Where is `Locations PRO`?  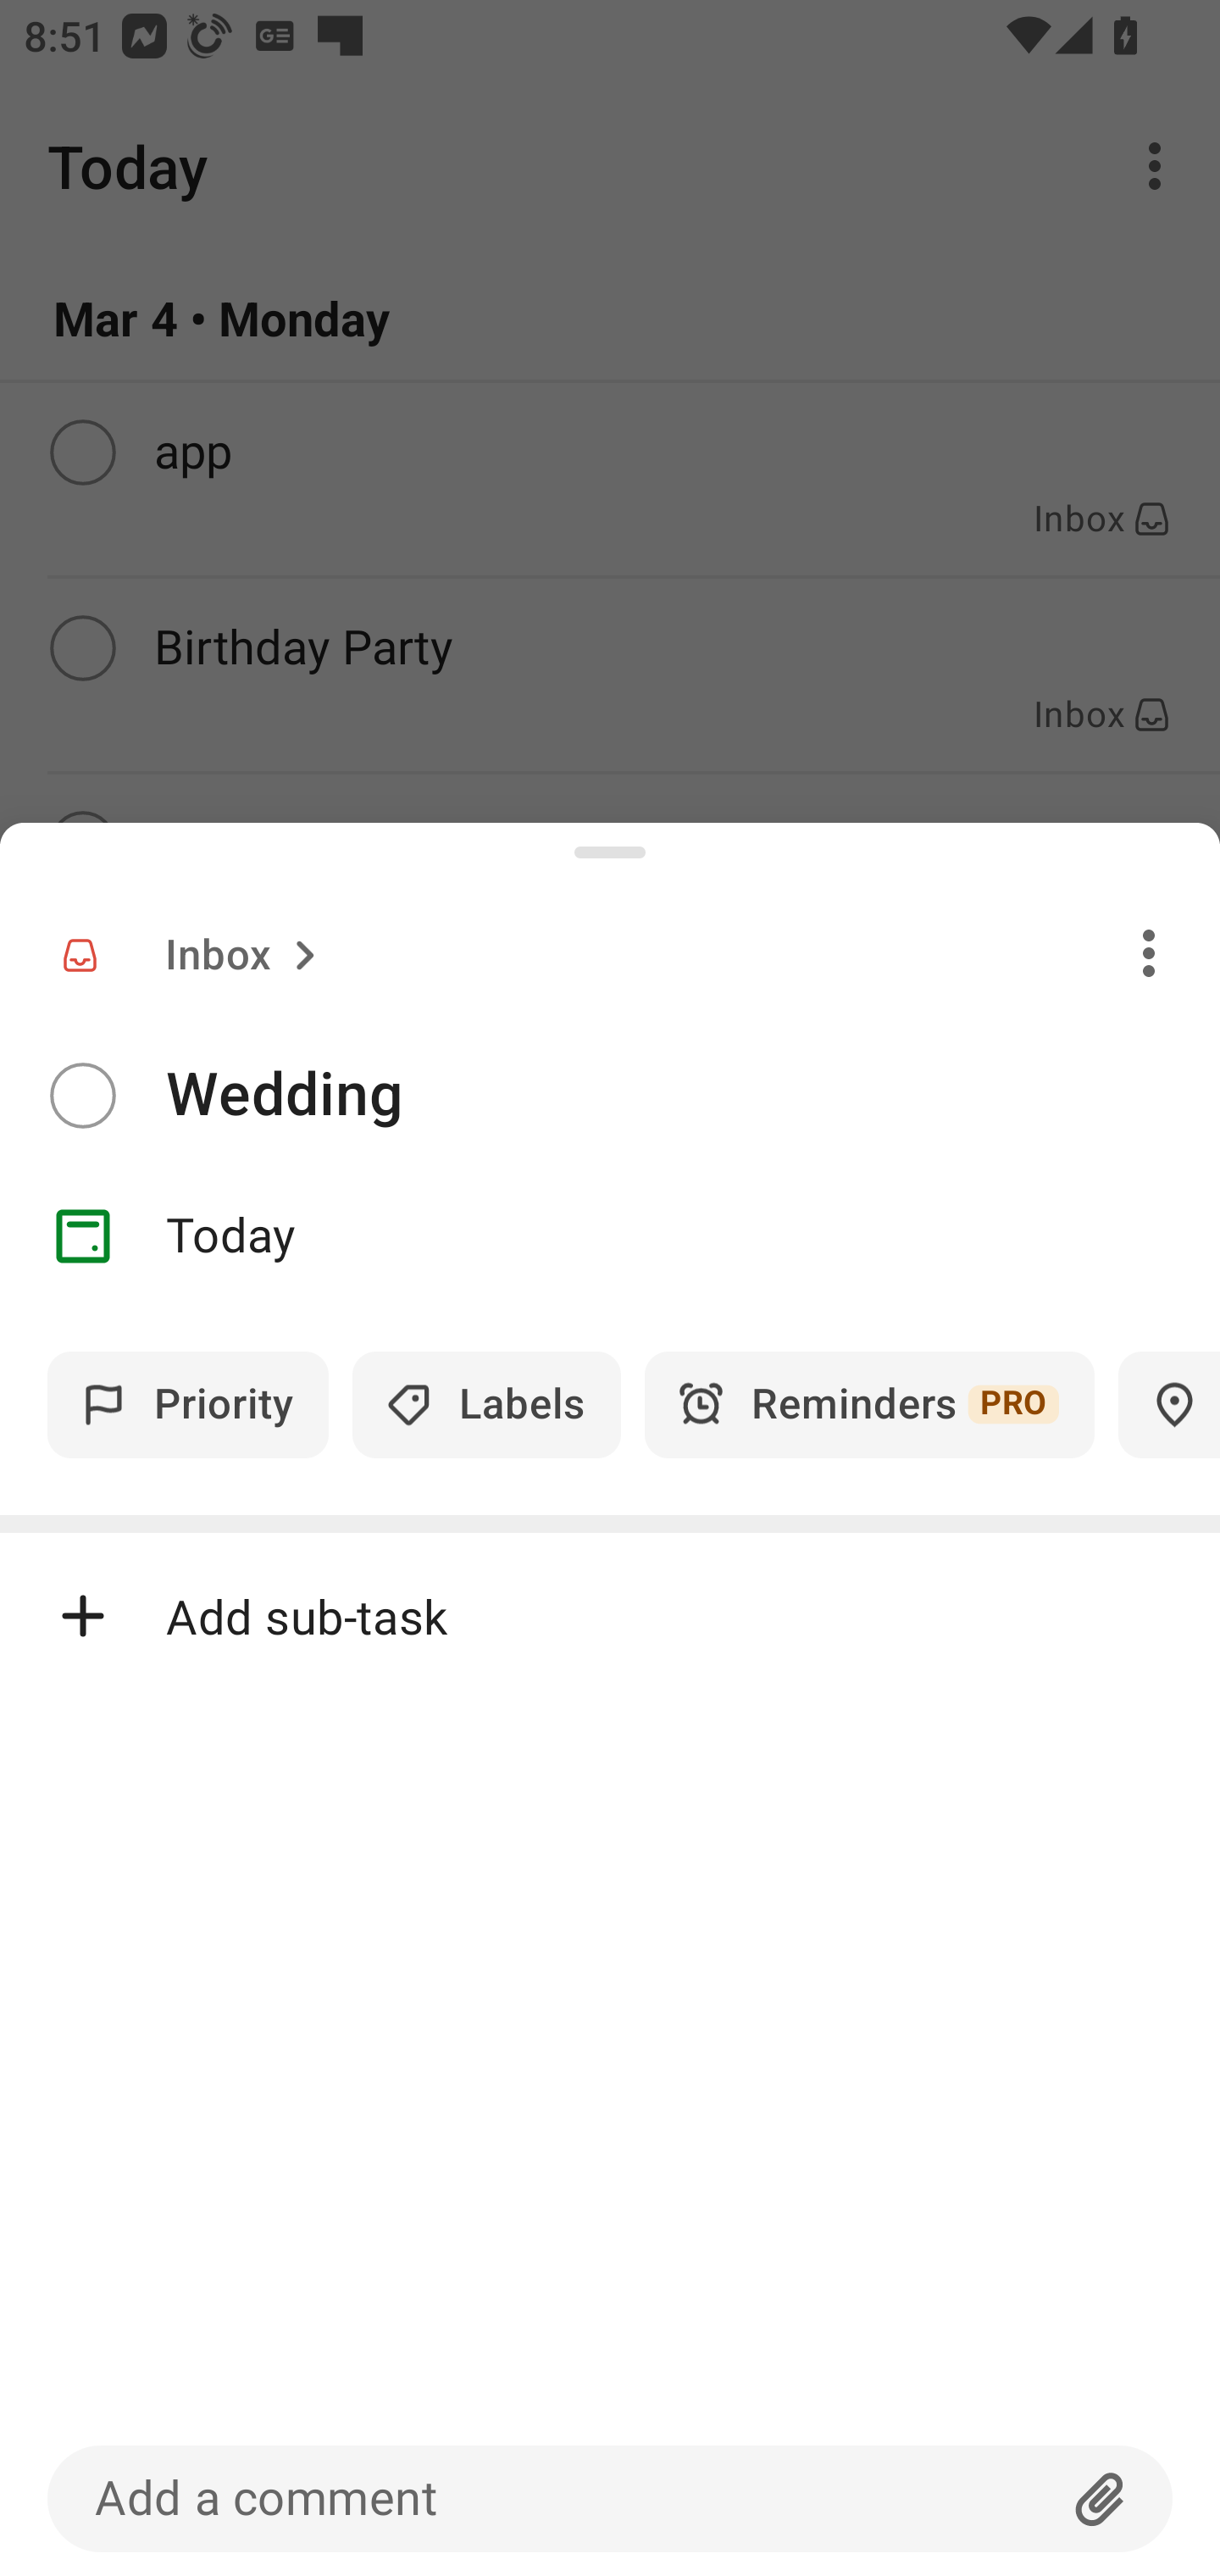
Locations PRO is located at coordinates (1169, 1405).